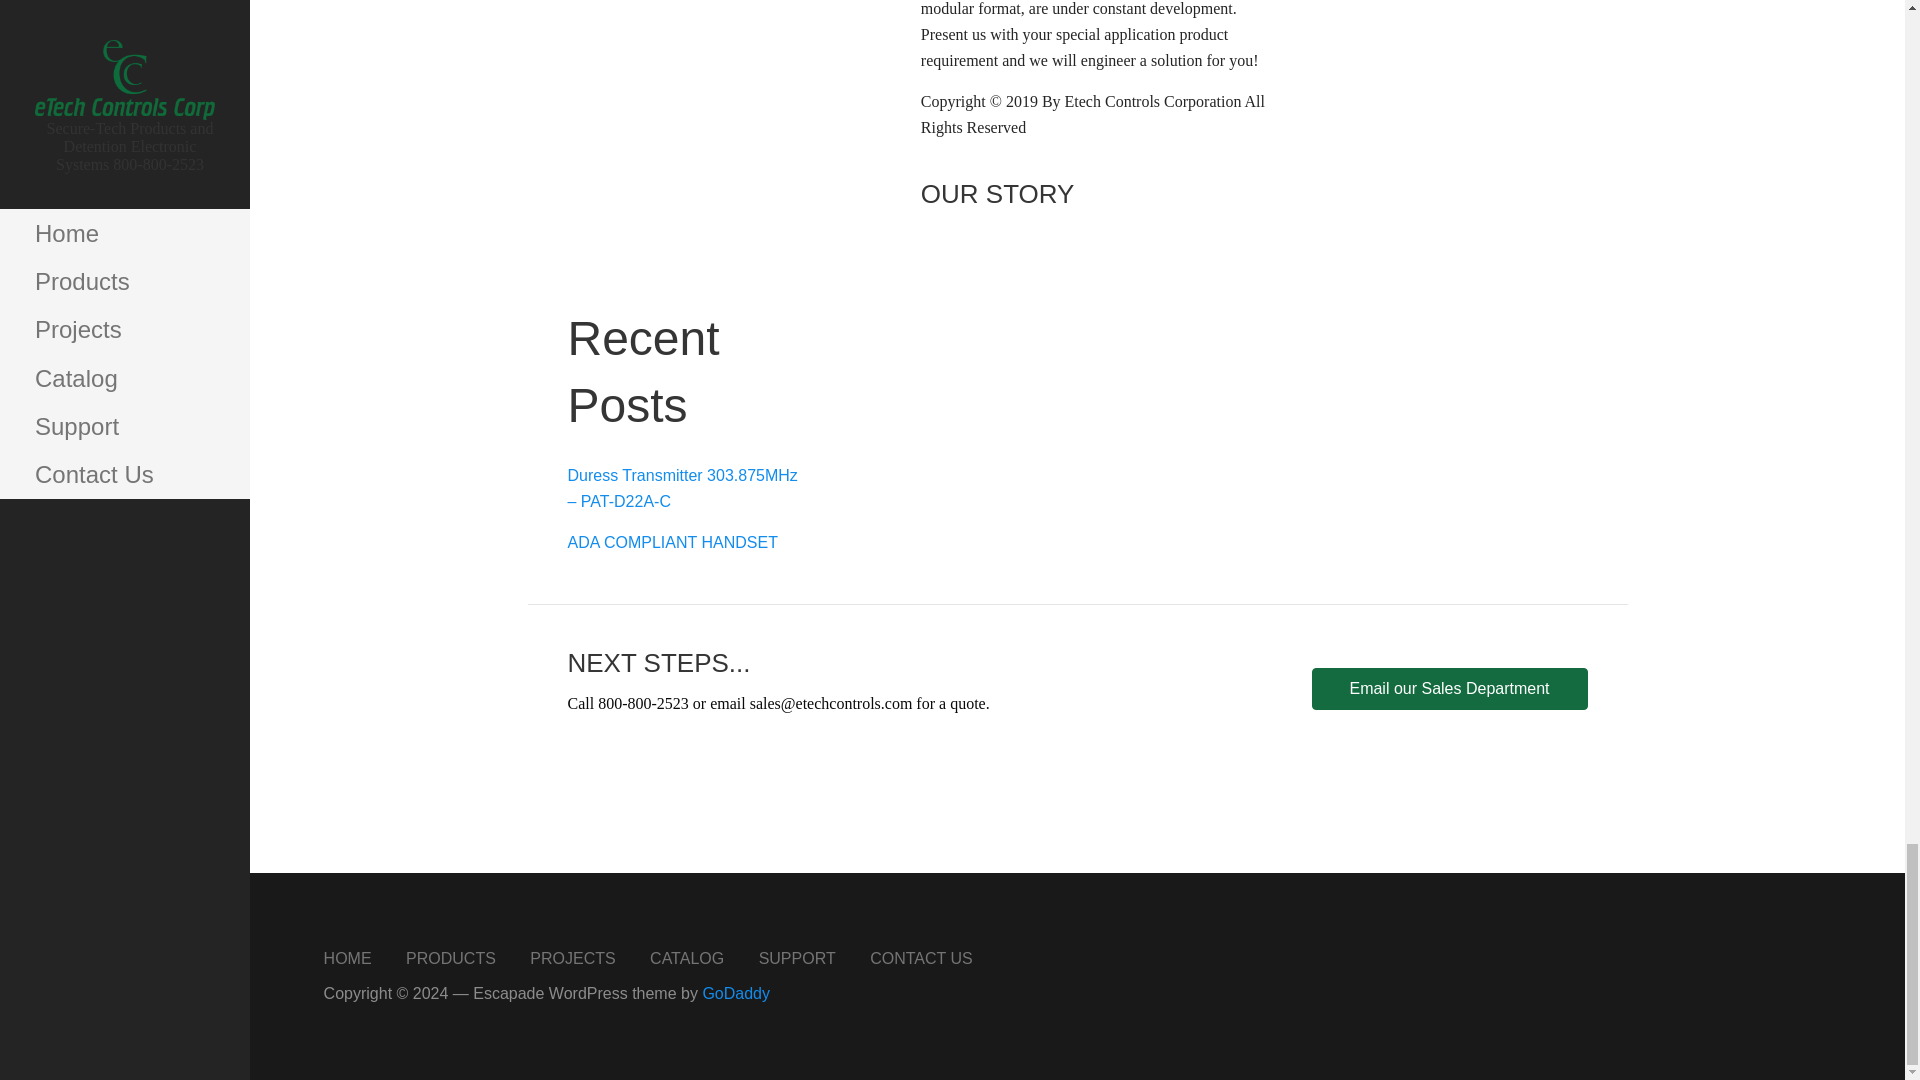  What do you see at coordinates (348, 958) in the screenshot?
I see `HOME` at bounding box center [348, 958].